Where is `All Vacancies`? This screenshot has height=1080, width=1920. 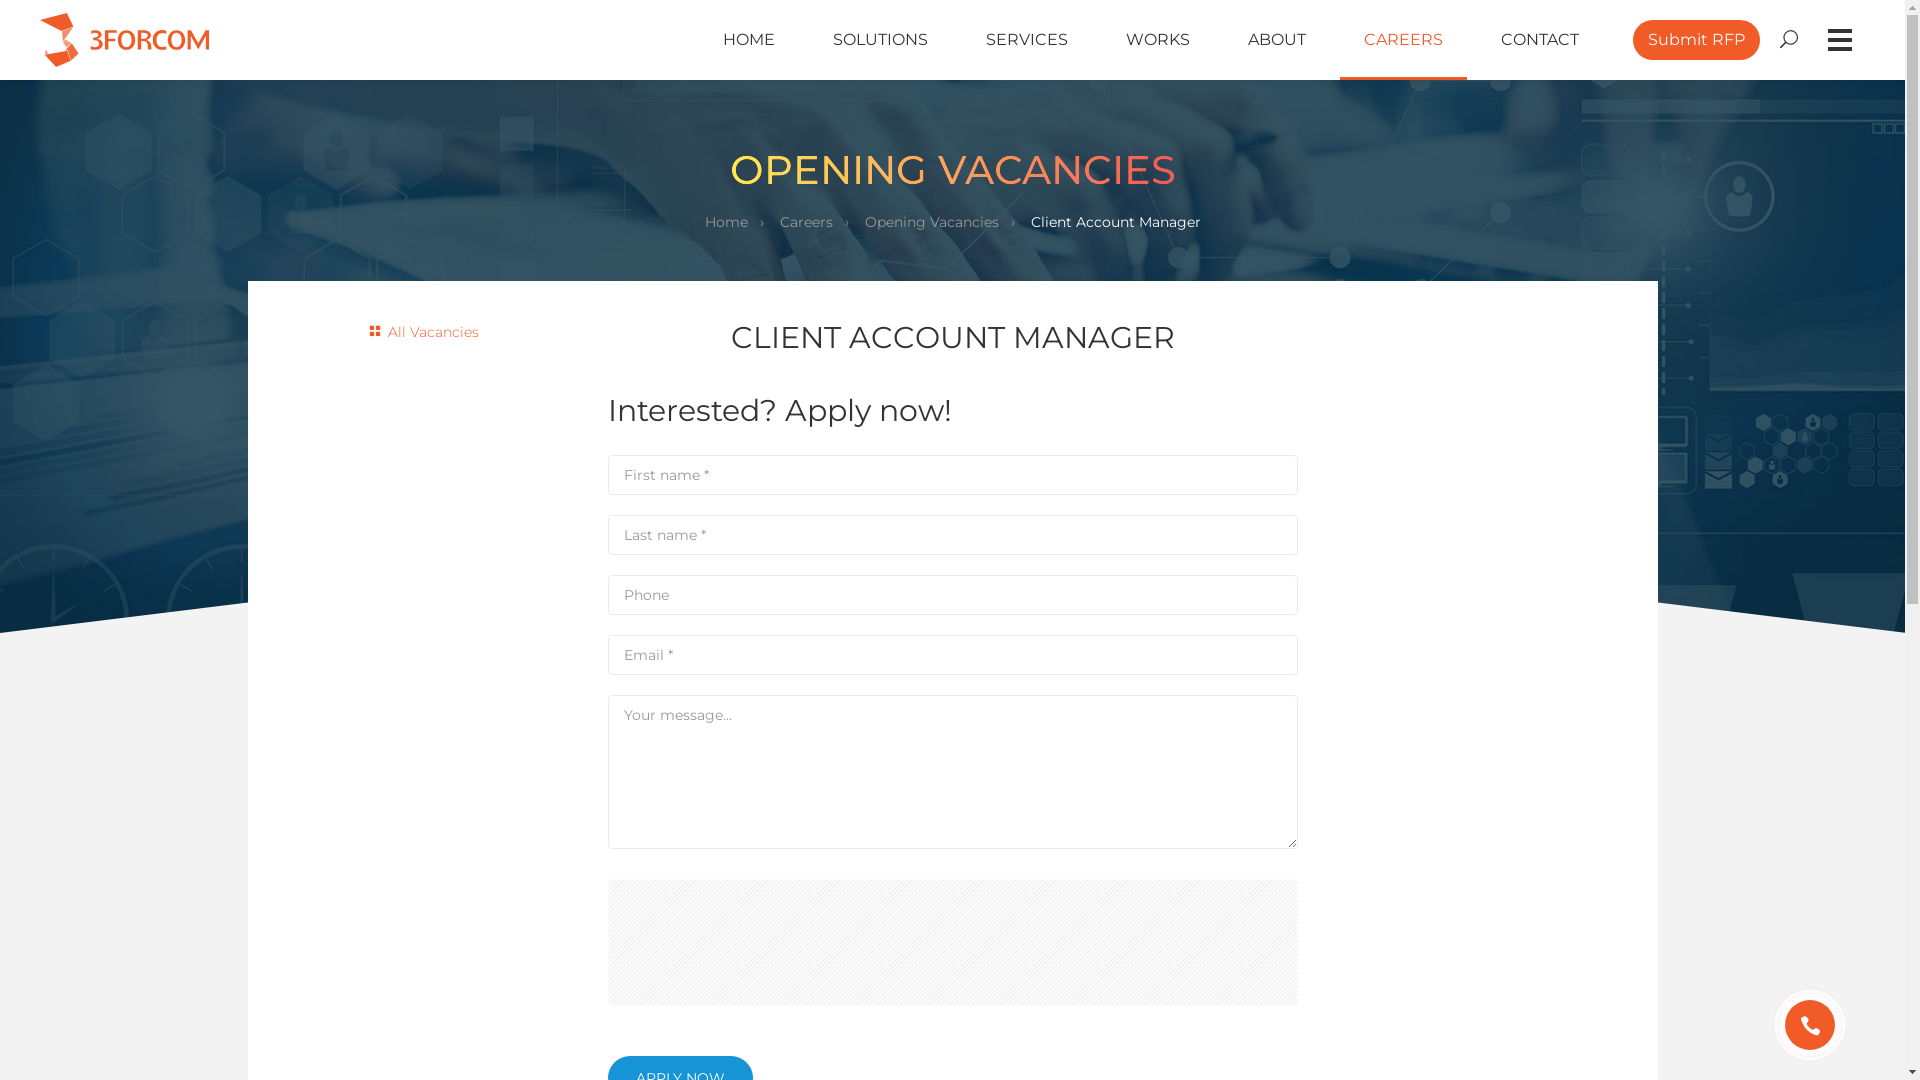 All Vacancies is located at coordinates (424, 332).